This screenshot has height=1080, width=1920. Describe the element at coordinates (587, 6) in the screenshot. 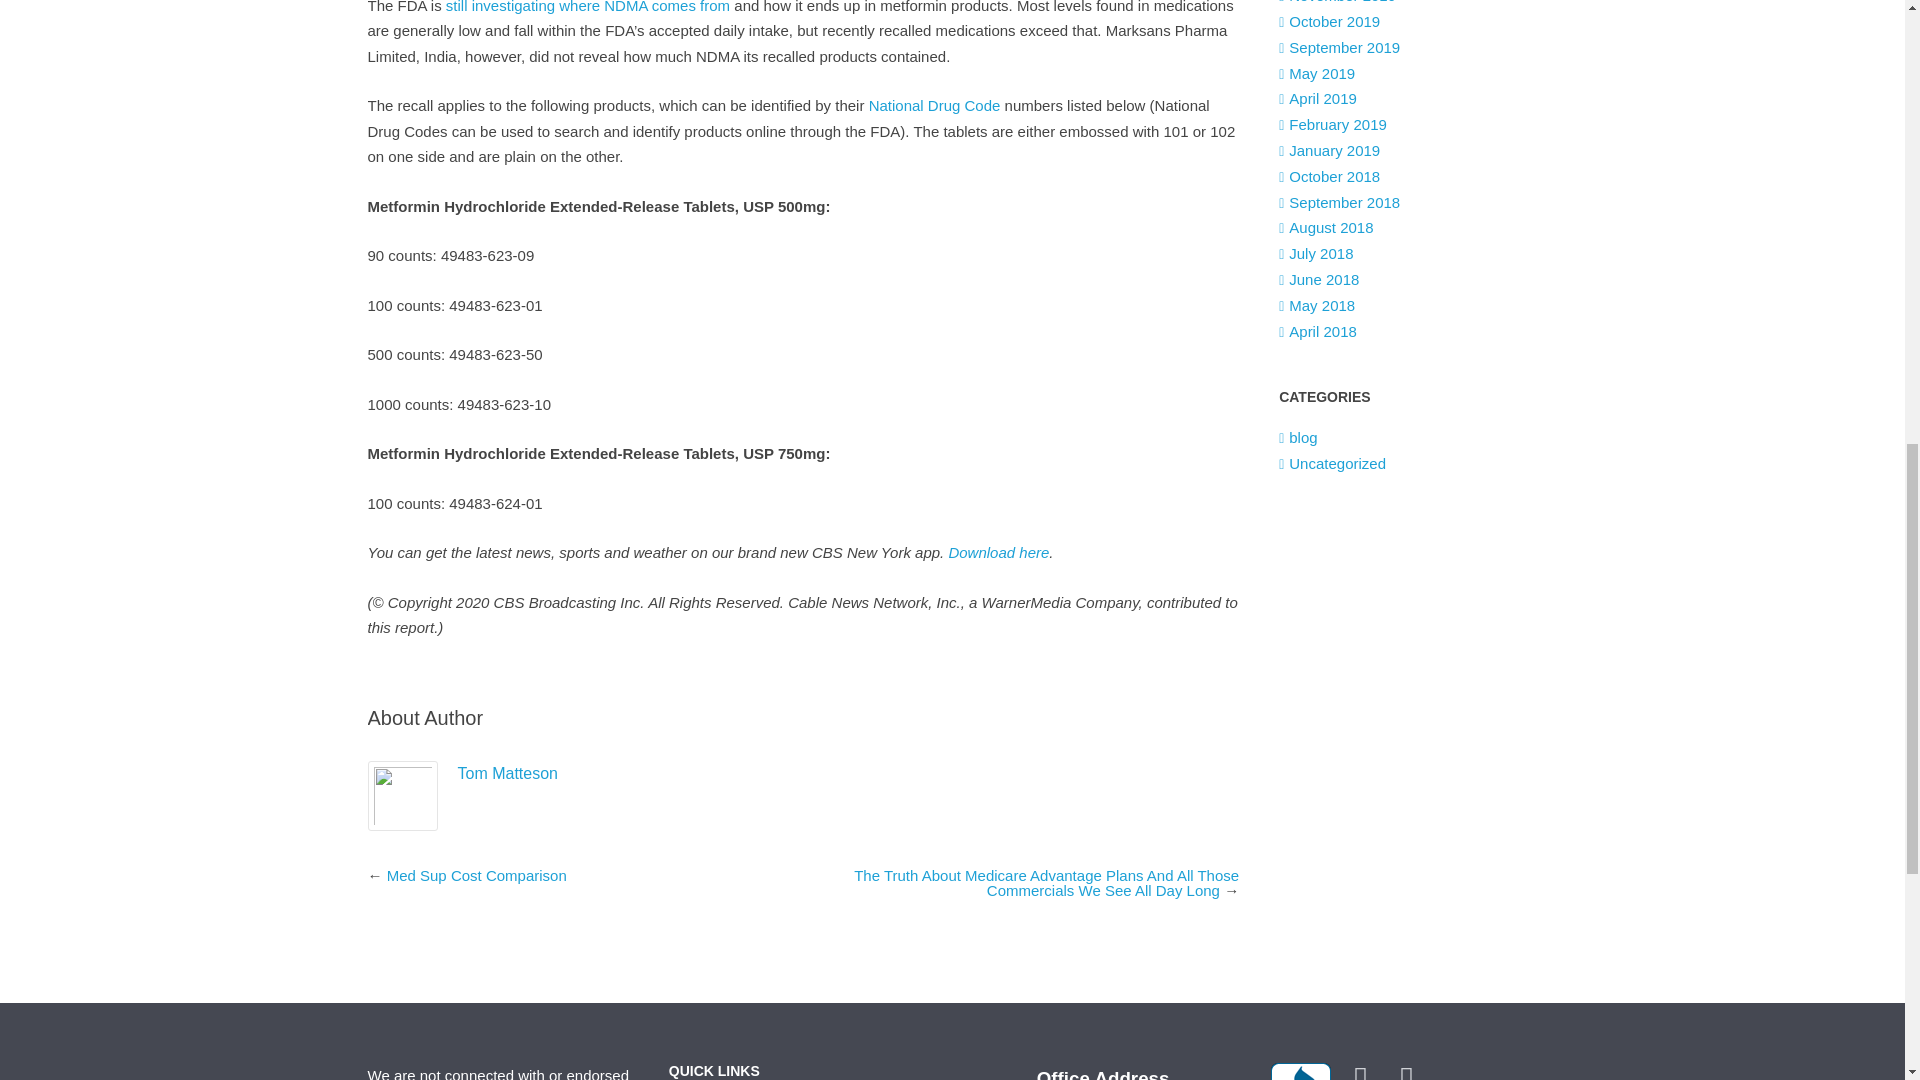

I see `still investigating where NDMA comes from` at that location.